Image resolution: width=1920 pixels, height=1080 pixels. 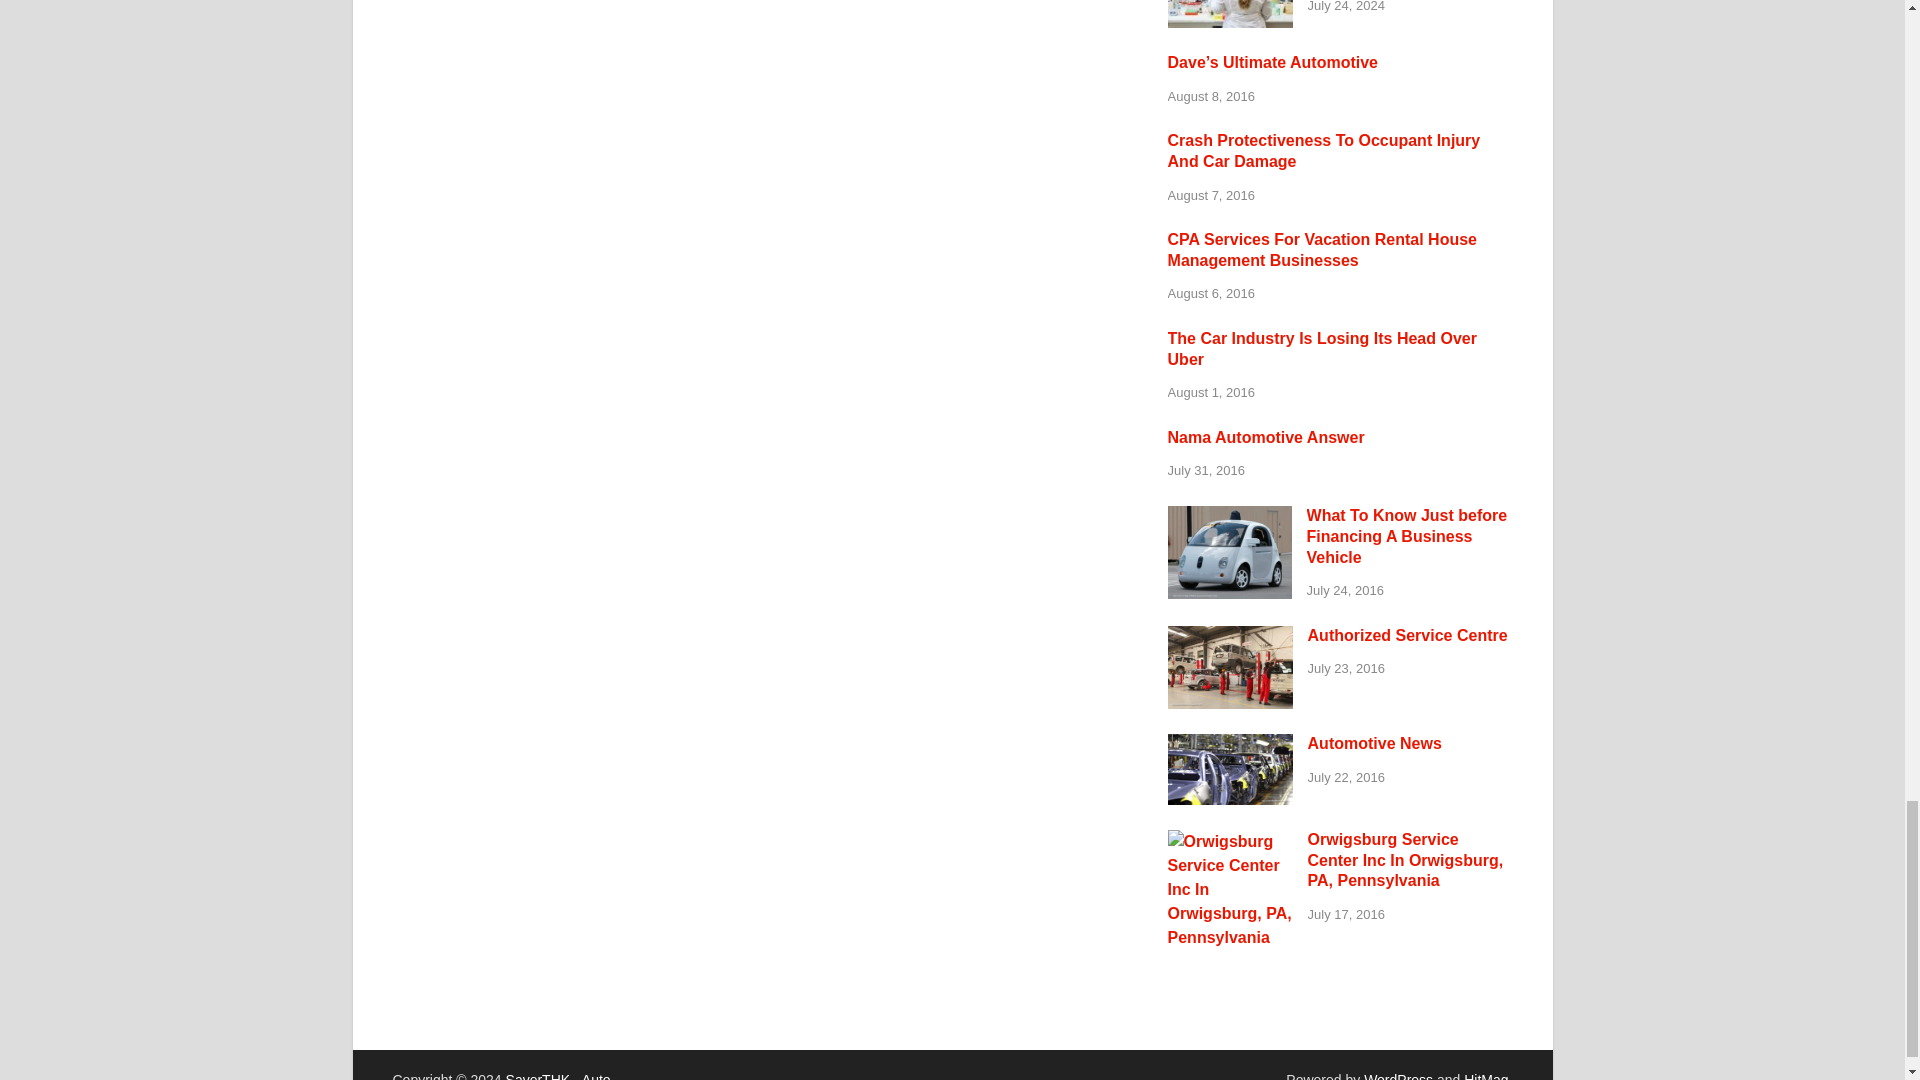 I want to click on Automotive News, so click(x=1230, y=744).